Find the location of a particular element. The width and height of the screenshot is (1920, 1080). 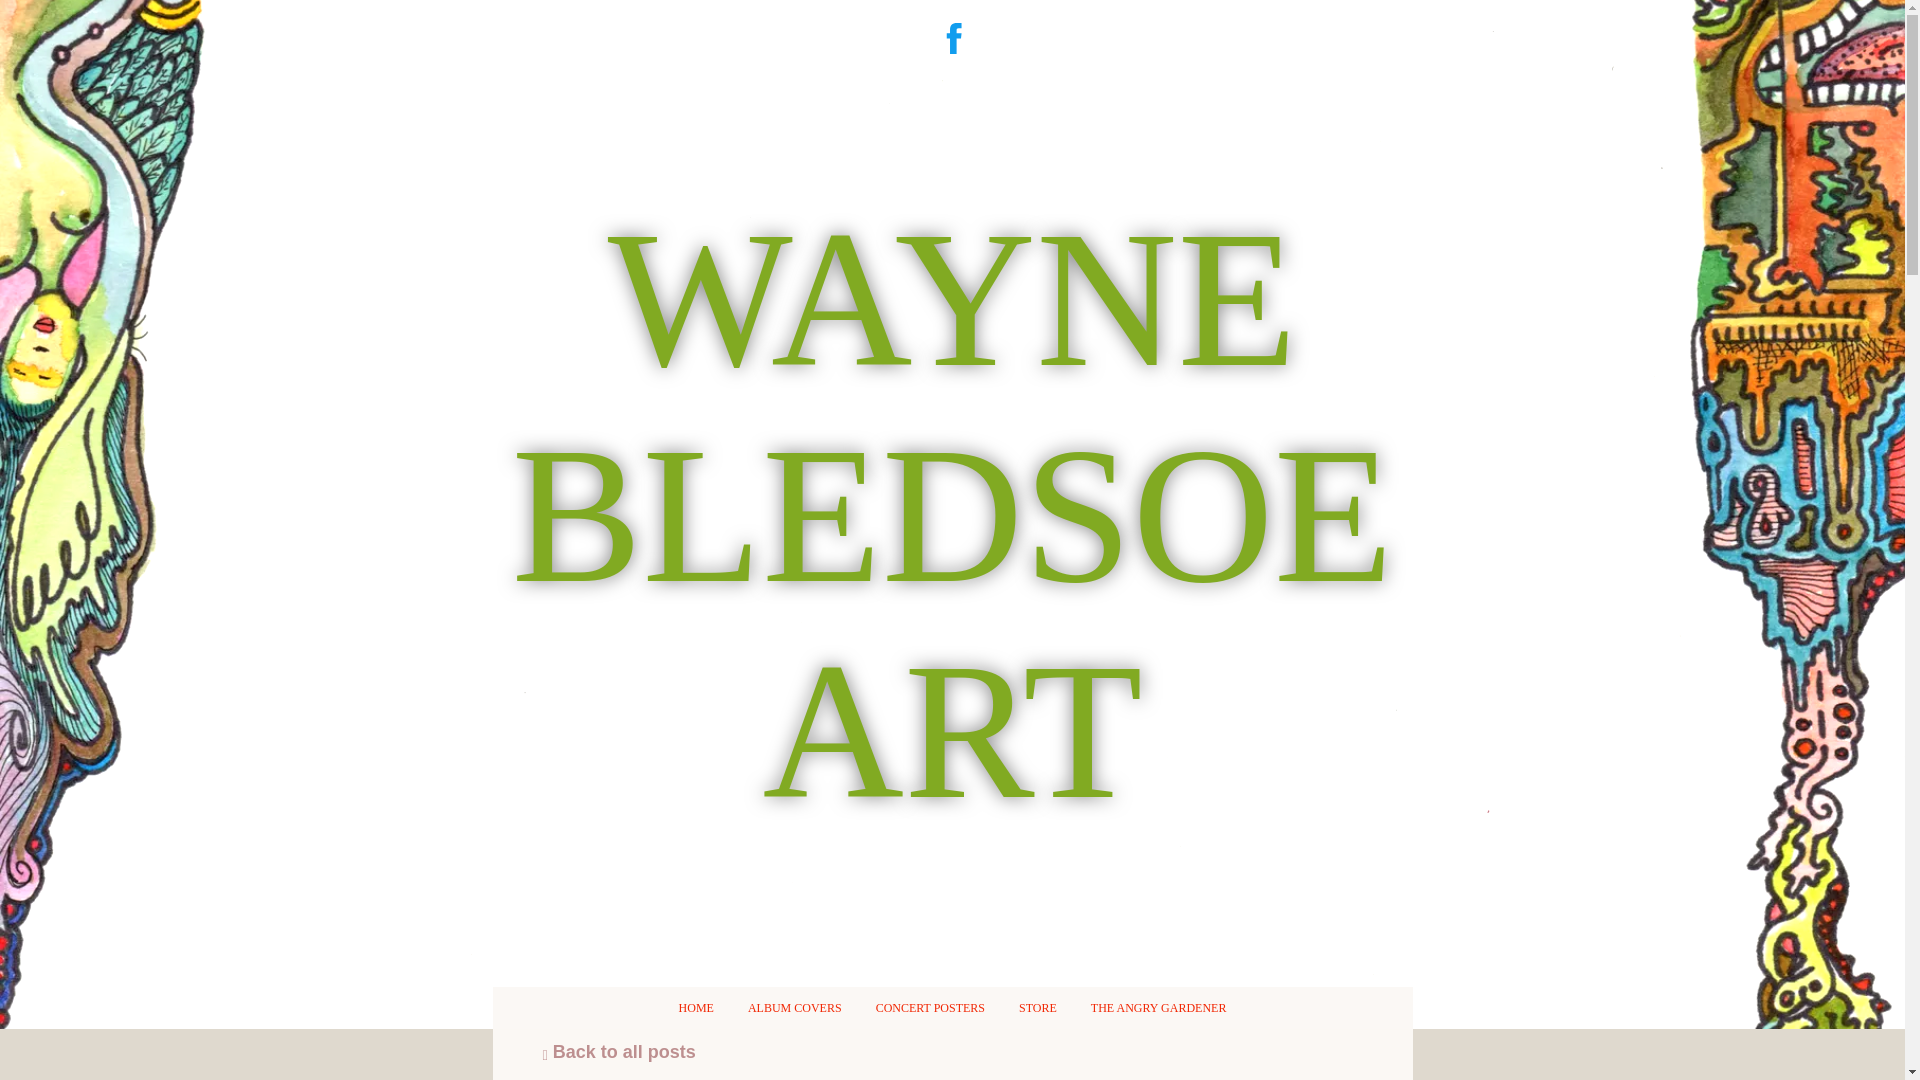

STORE is located at coordinates (1038, 1008).